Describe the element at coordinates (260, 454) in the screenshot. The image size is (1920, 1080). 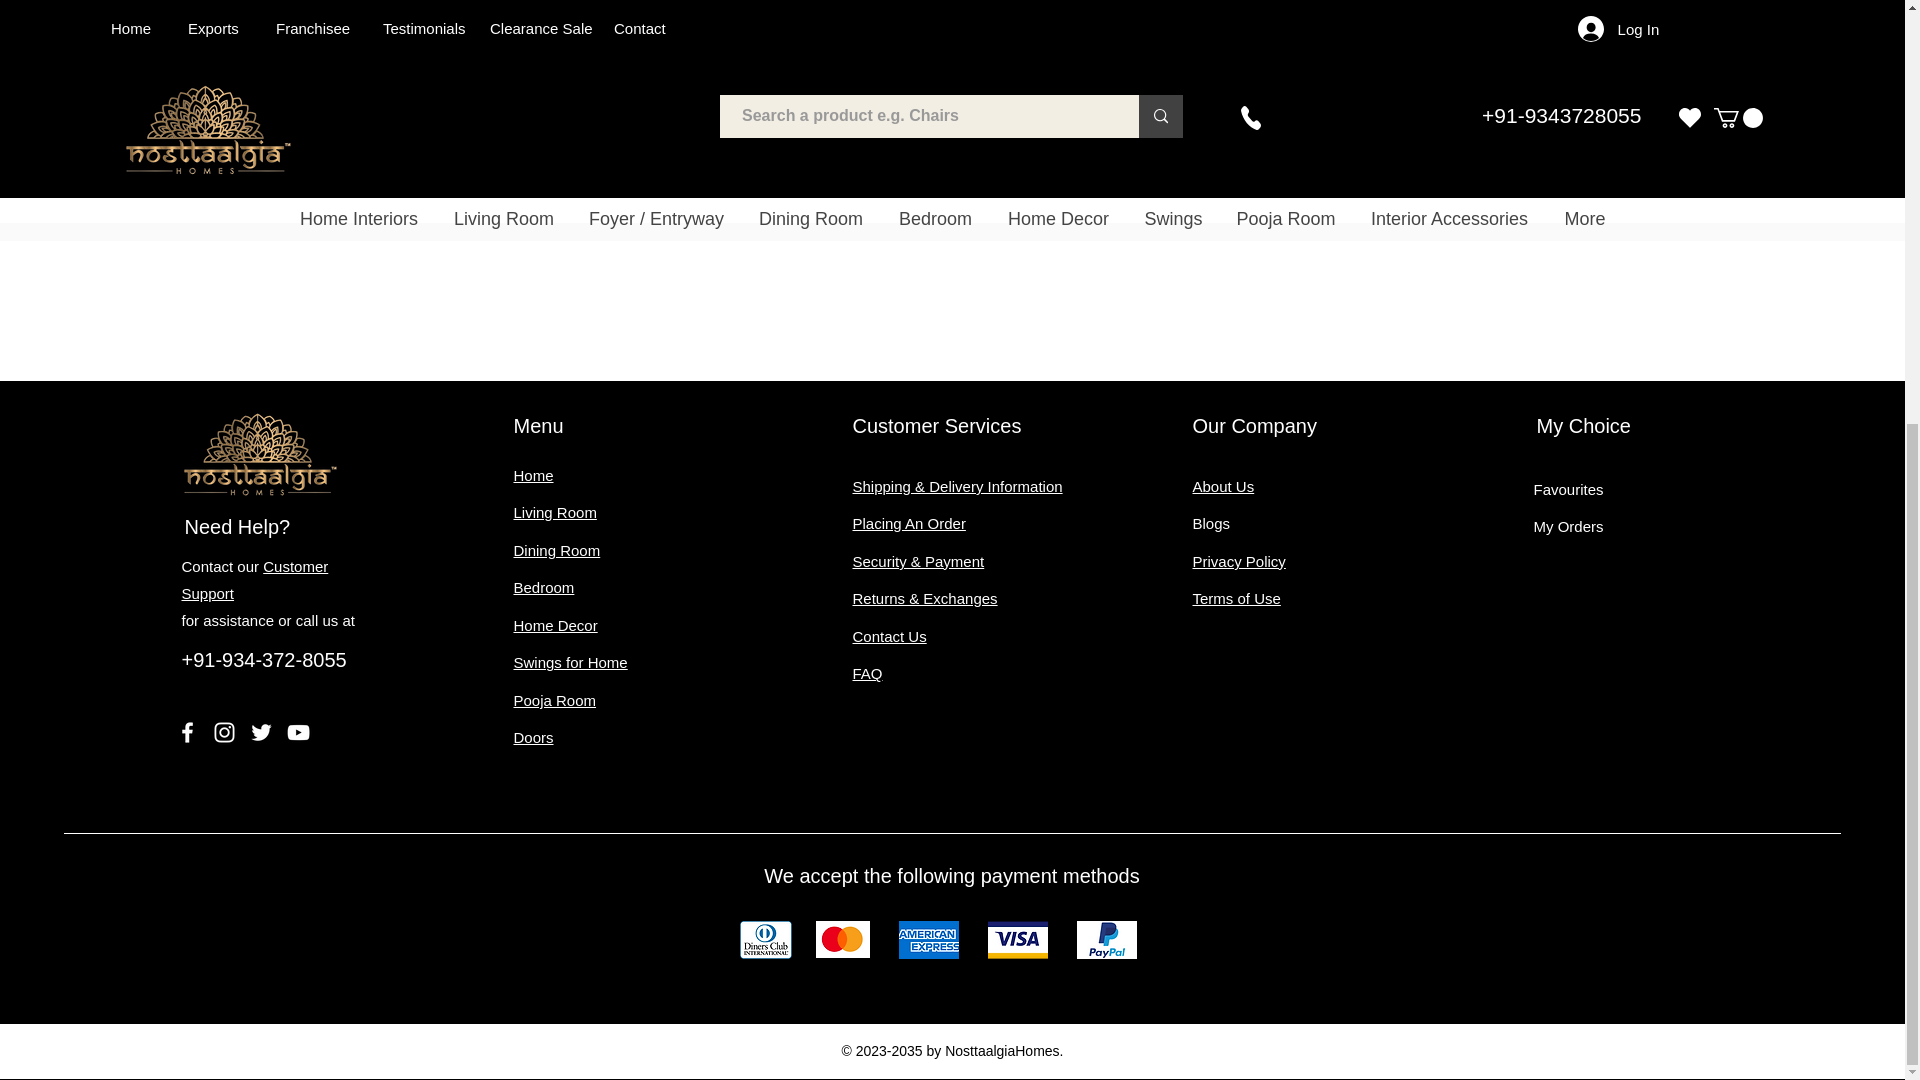
I see `logo.png` at that location.